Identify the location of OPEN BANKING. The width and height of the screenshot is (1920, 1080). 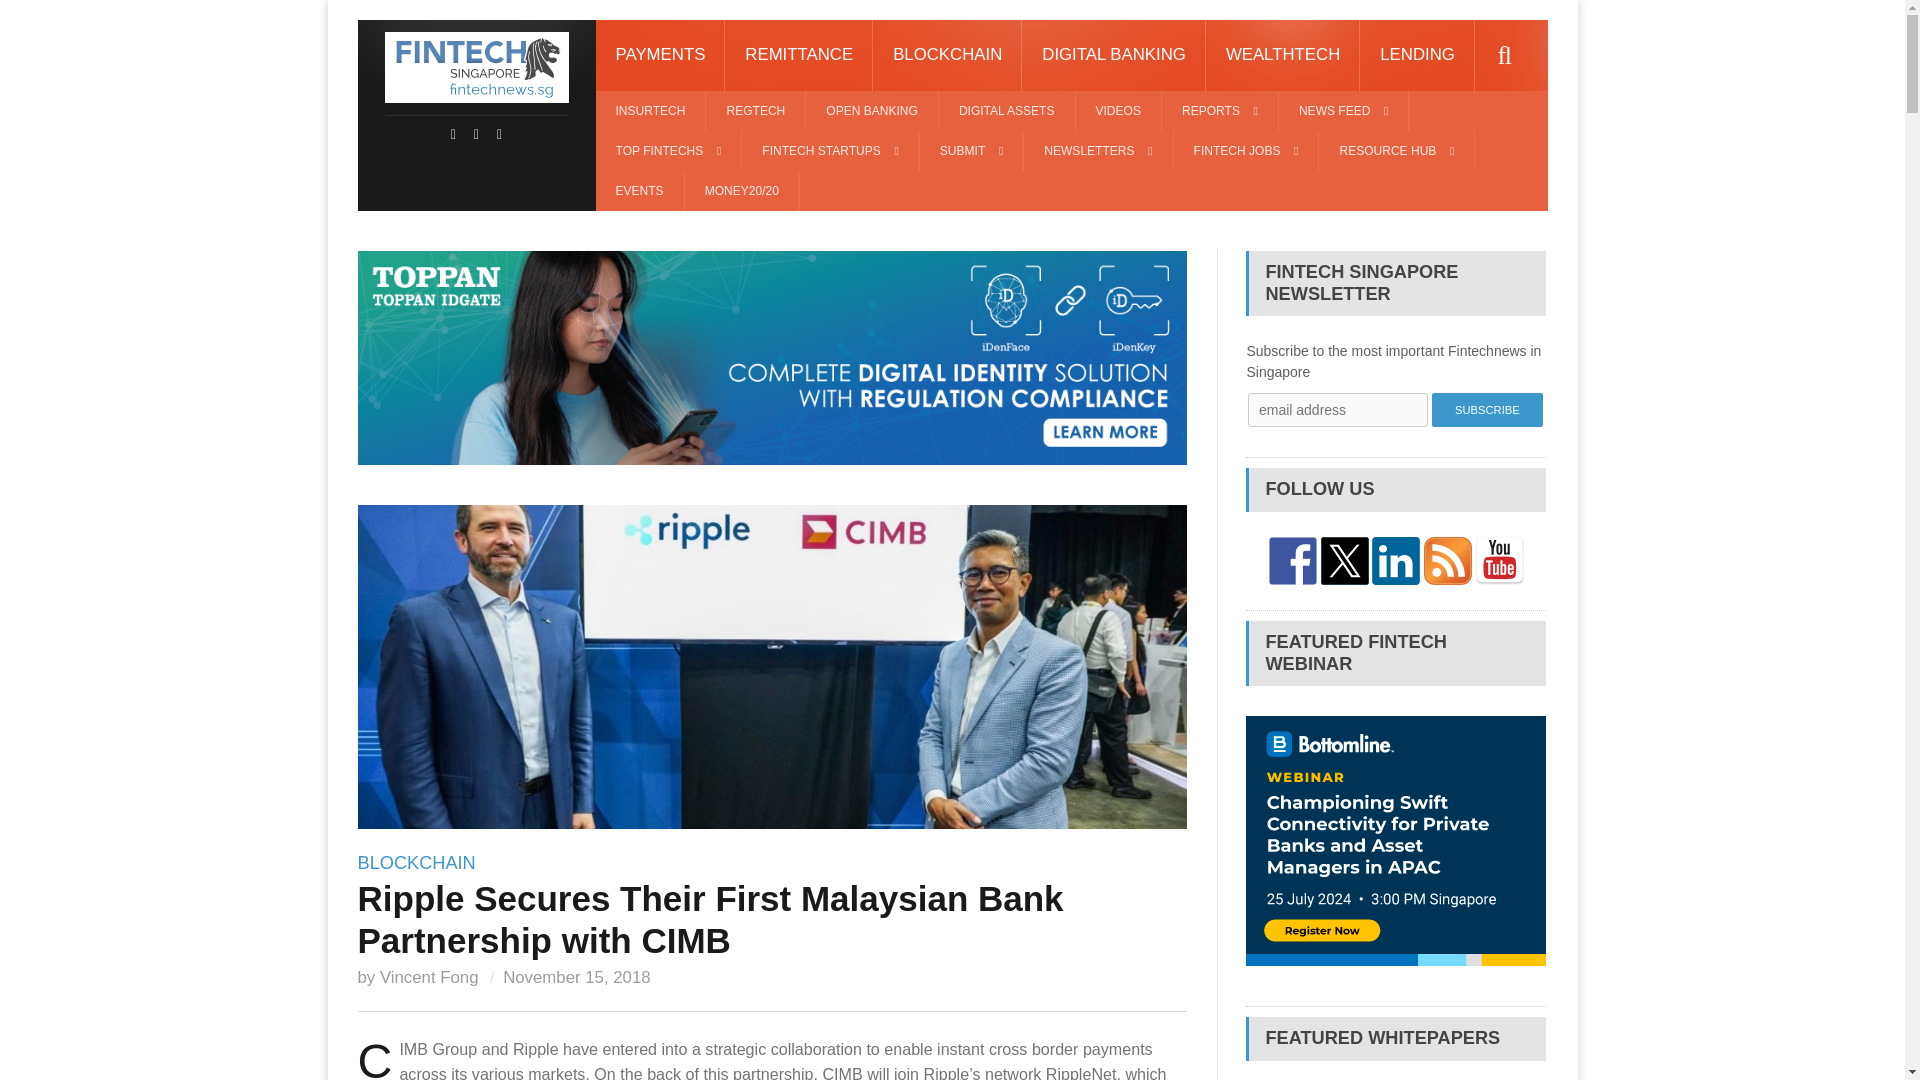
(872, 110).